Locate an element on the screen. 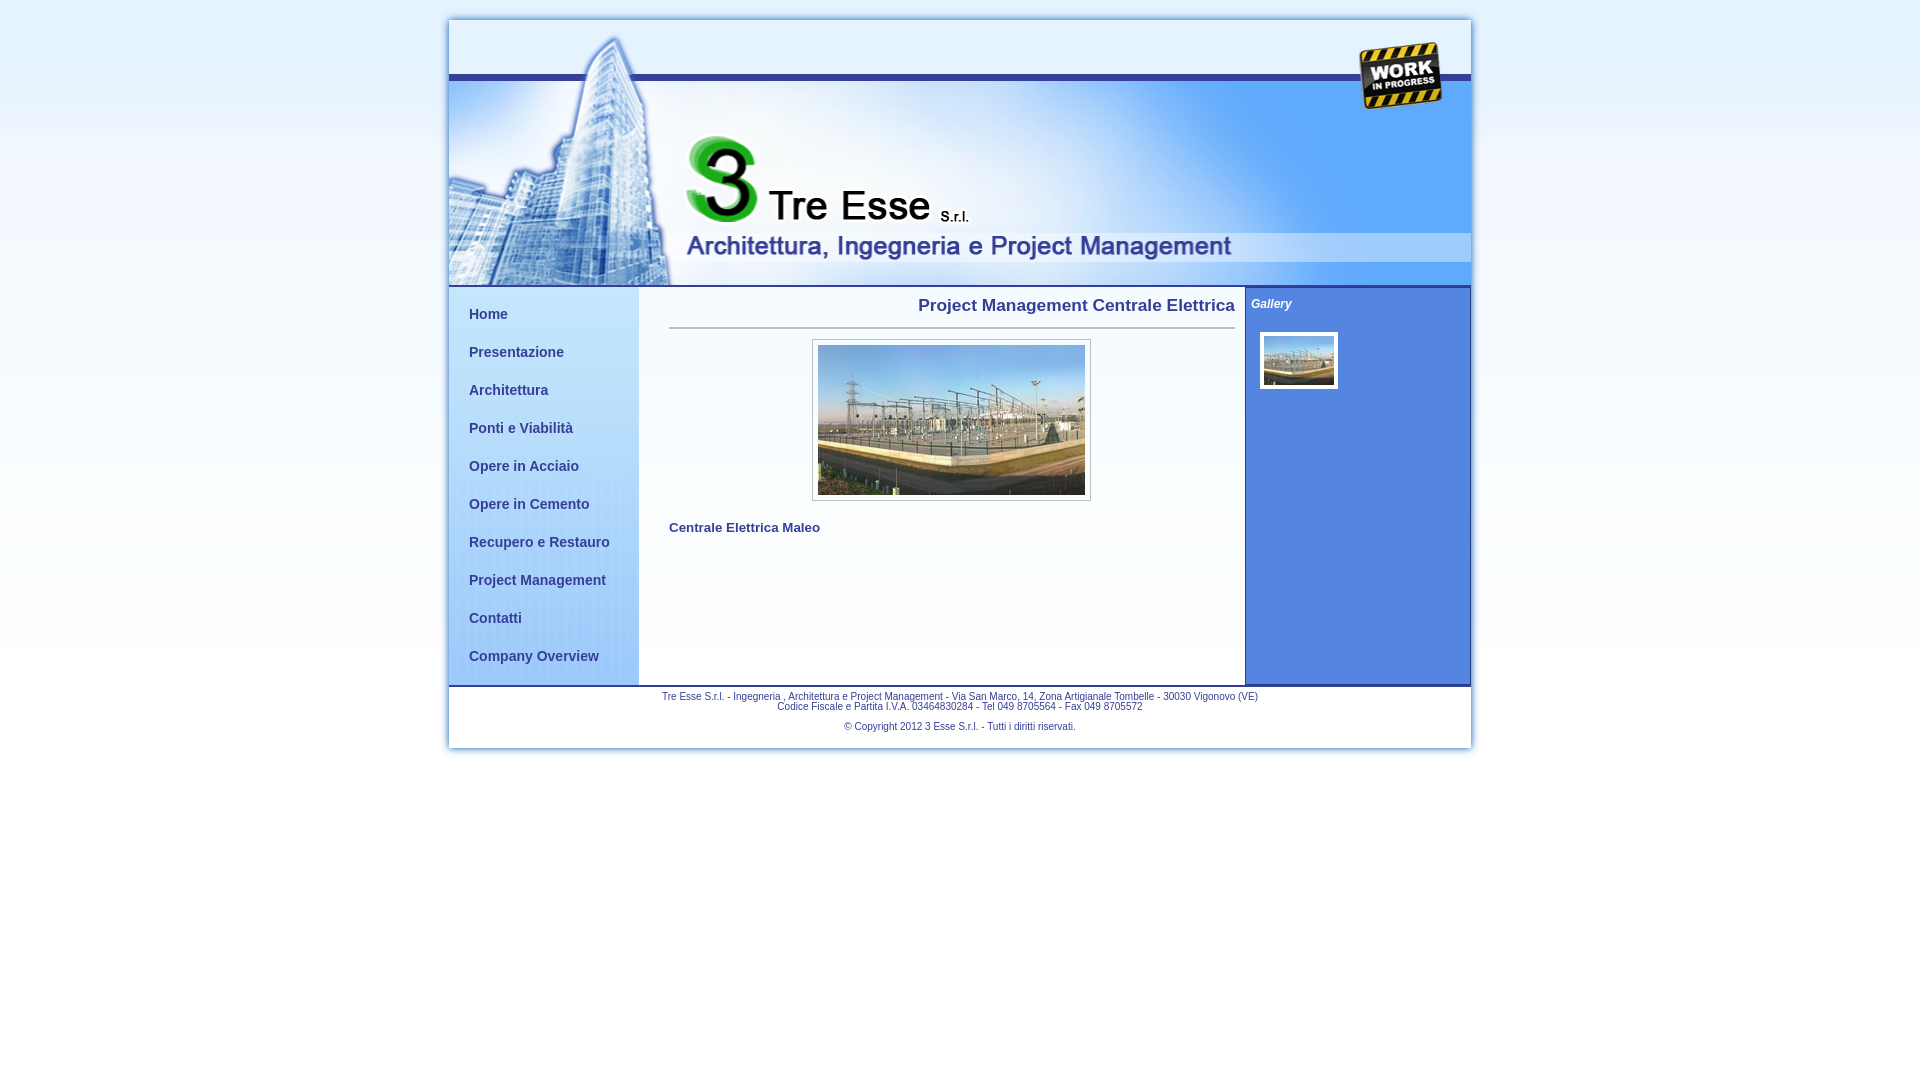 This screenshot has width=1920, height=1080. Recupero e Restauro is located at coordinates (540, 542).